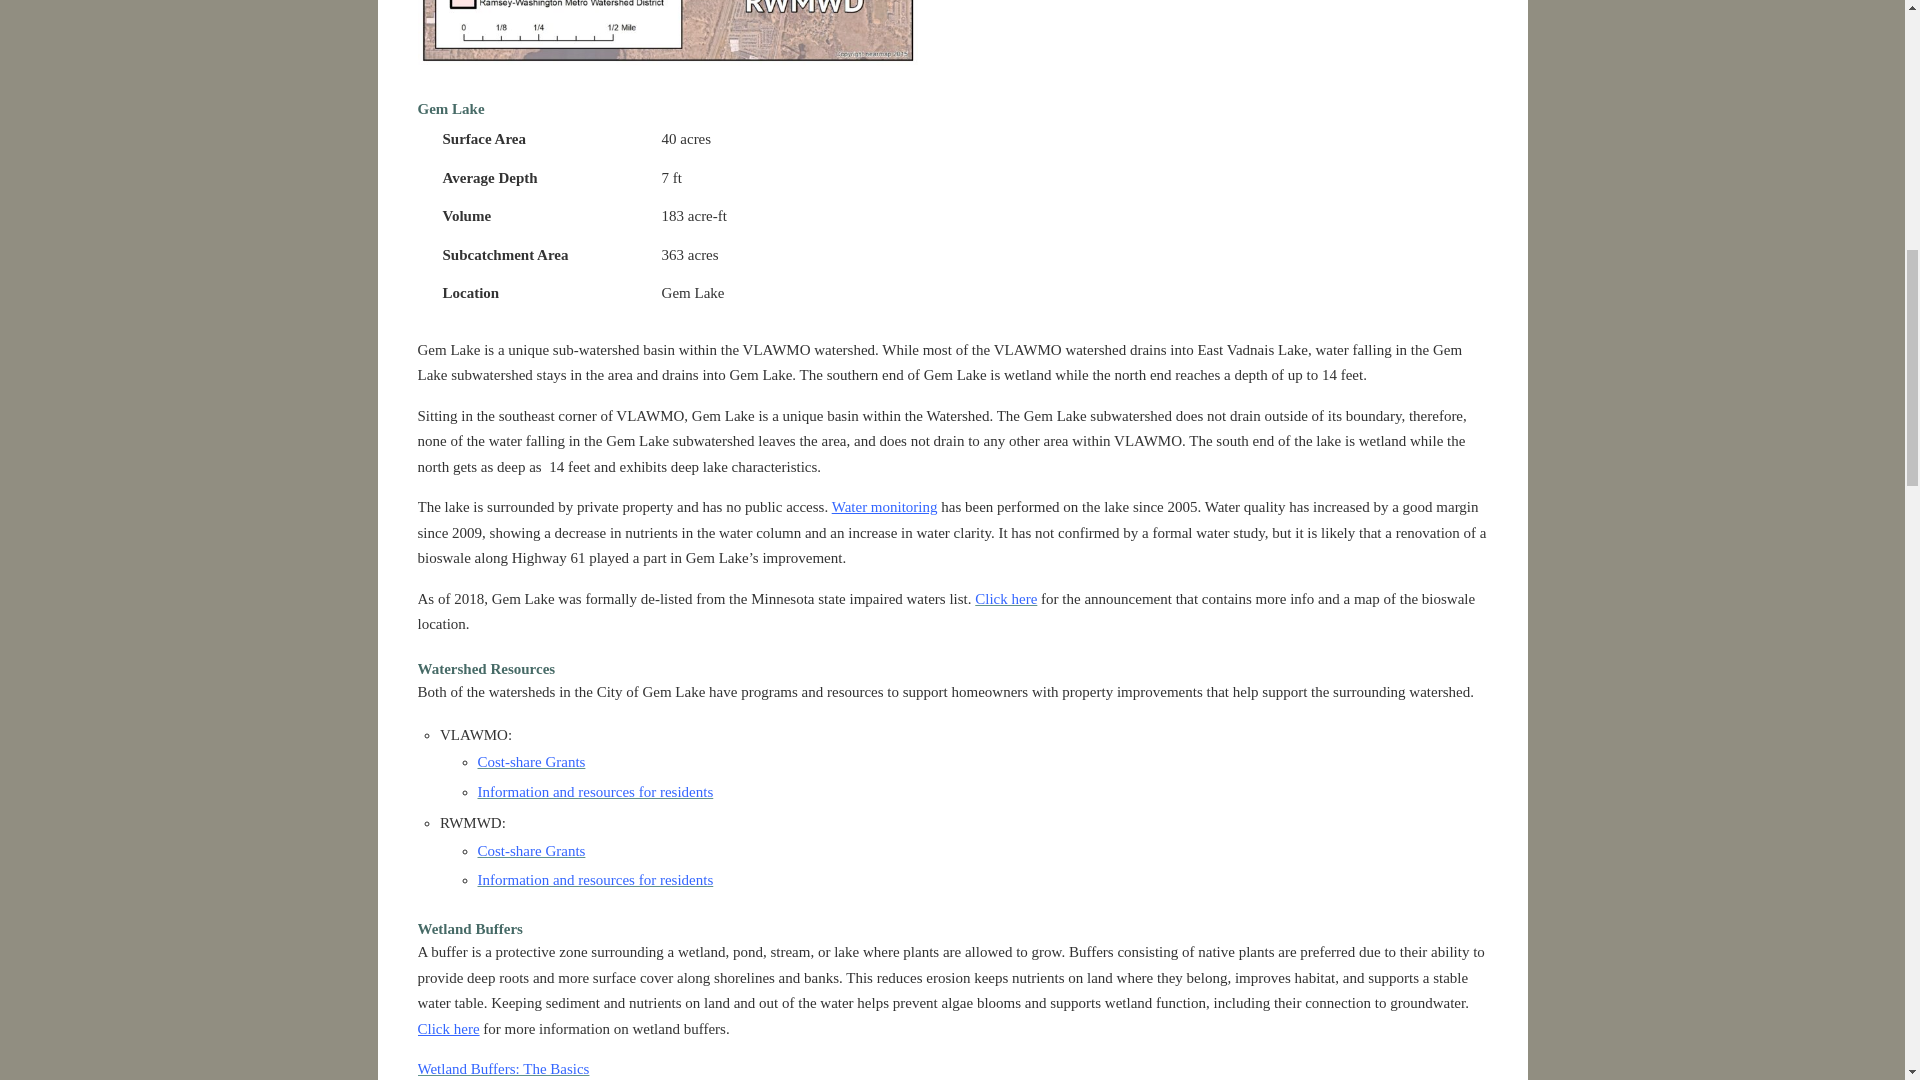 The height and width of the screenshot is (1080, 1920). I want to click on Wetland Buffers: The Basics, so click(504, 1068).